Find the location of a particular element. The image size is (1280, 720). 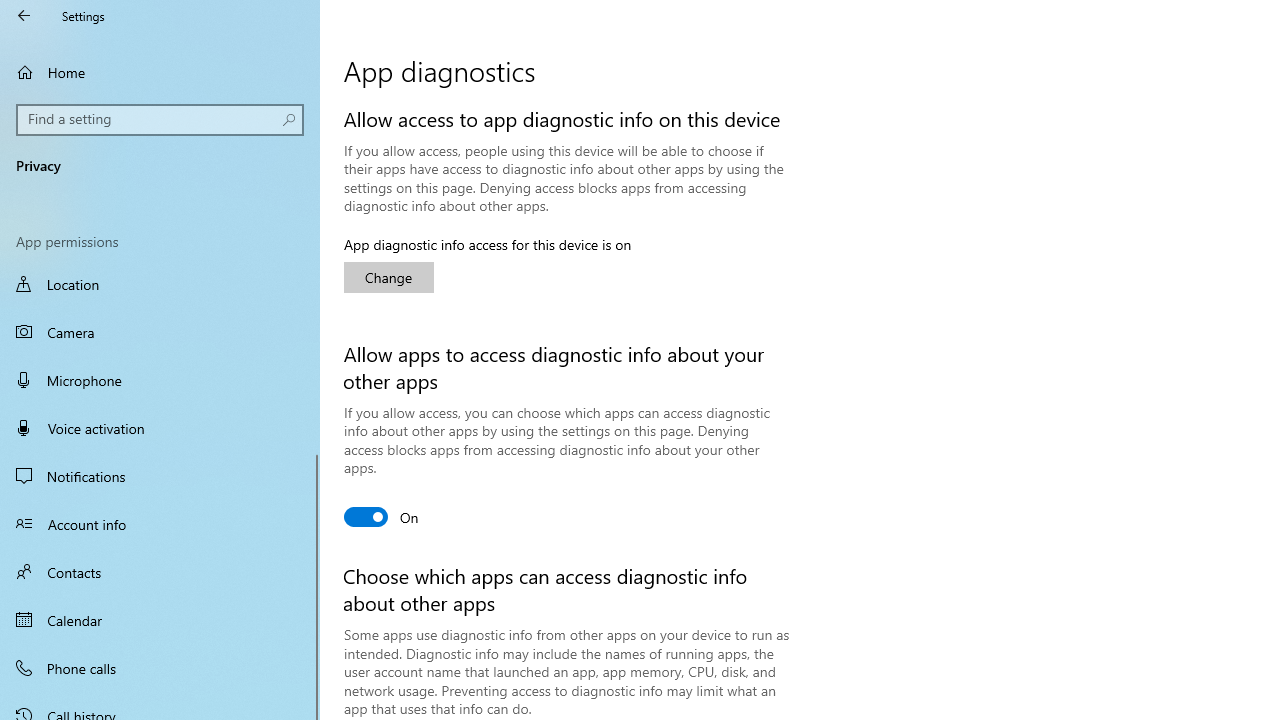

Calendar is located at coordinates (160, 620).